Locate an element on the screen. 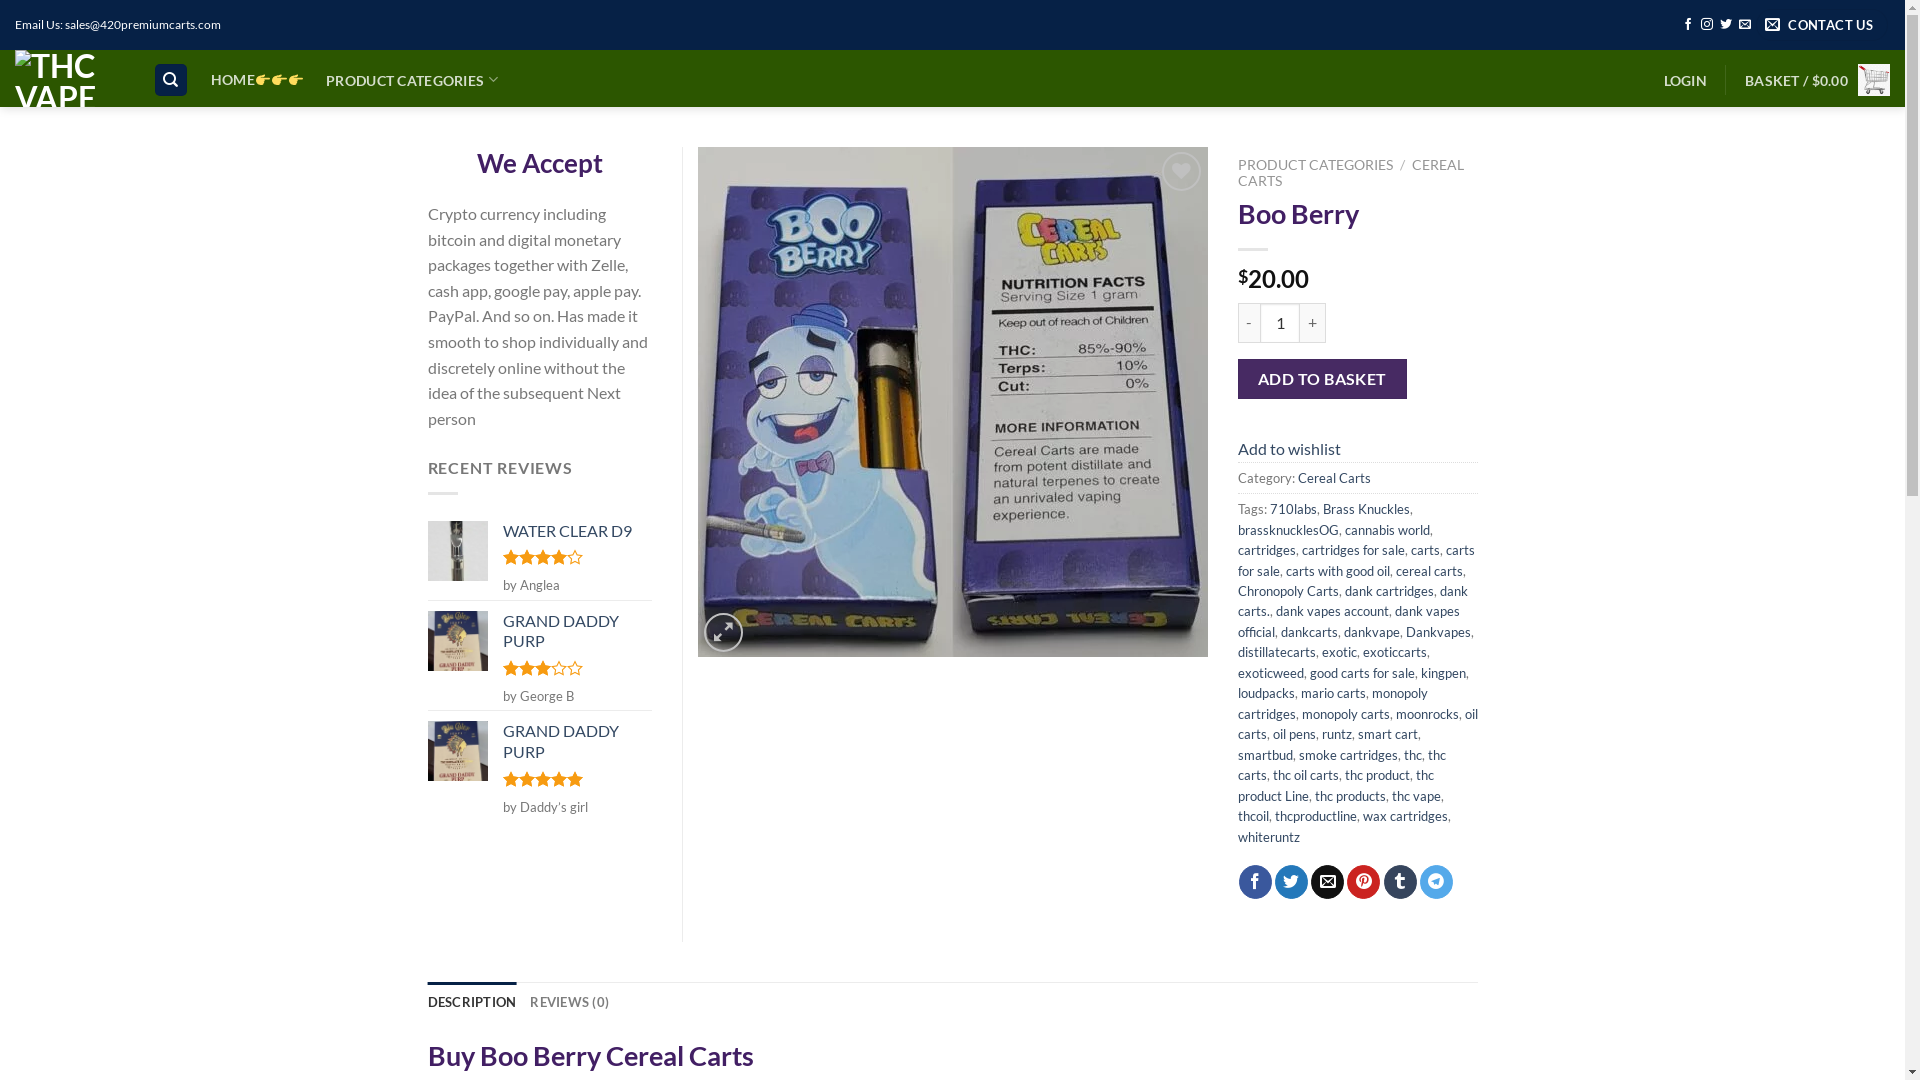 This screenshot has width=1920, height=1080. carts with good oil is located at coordinates (1338, 571).